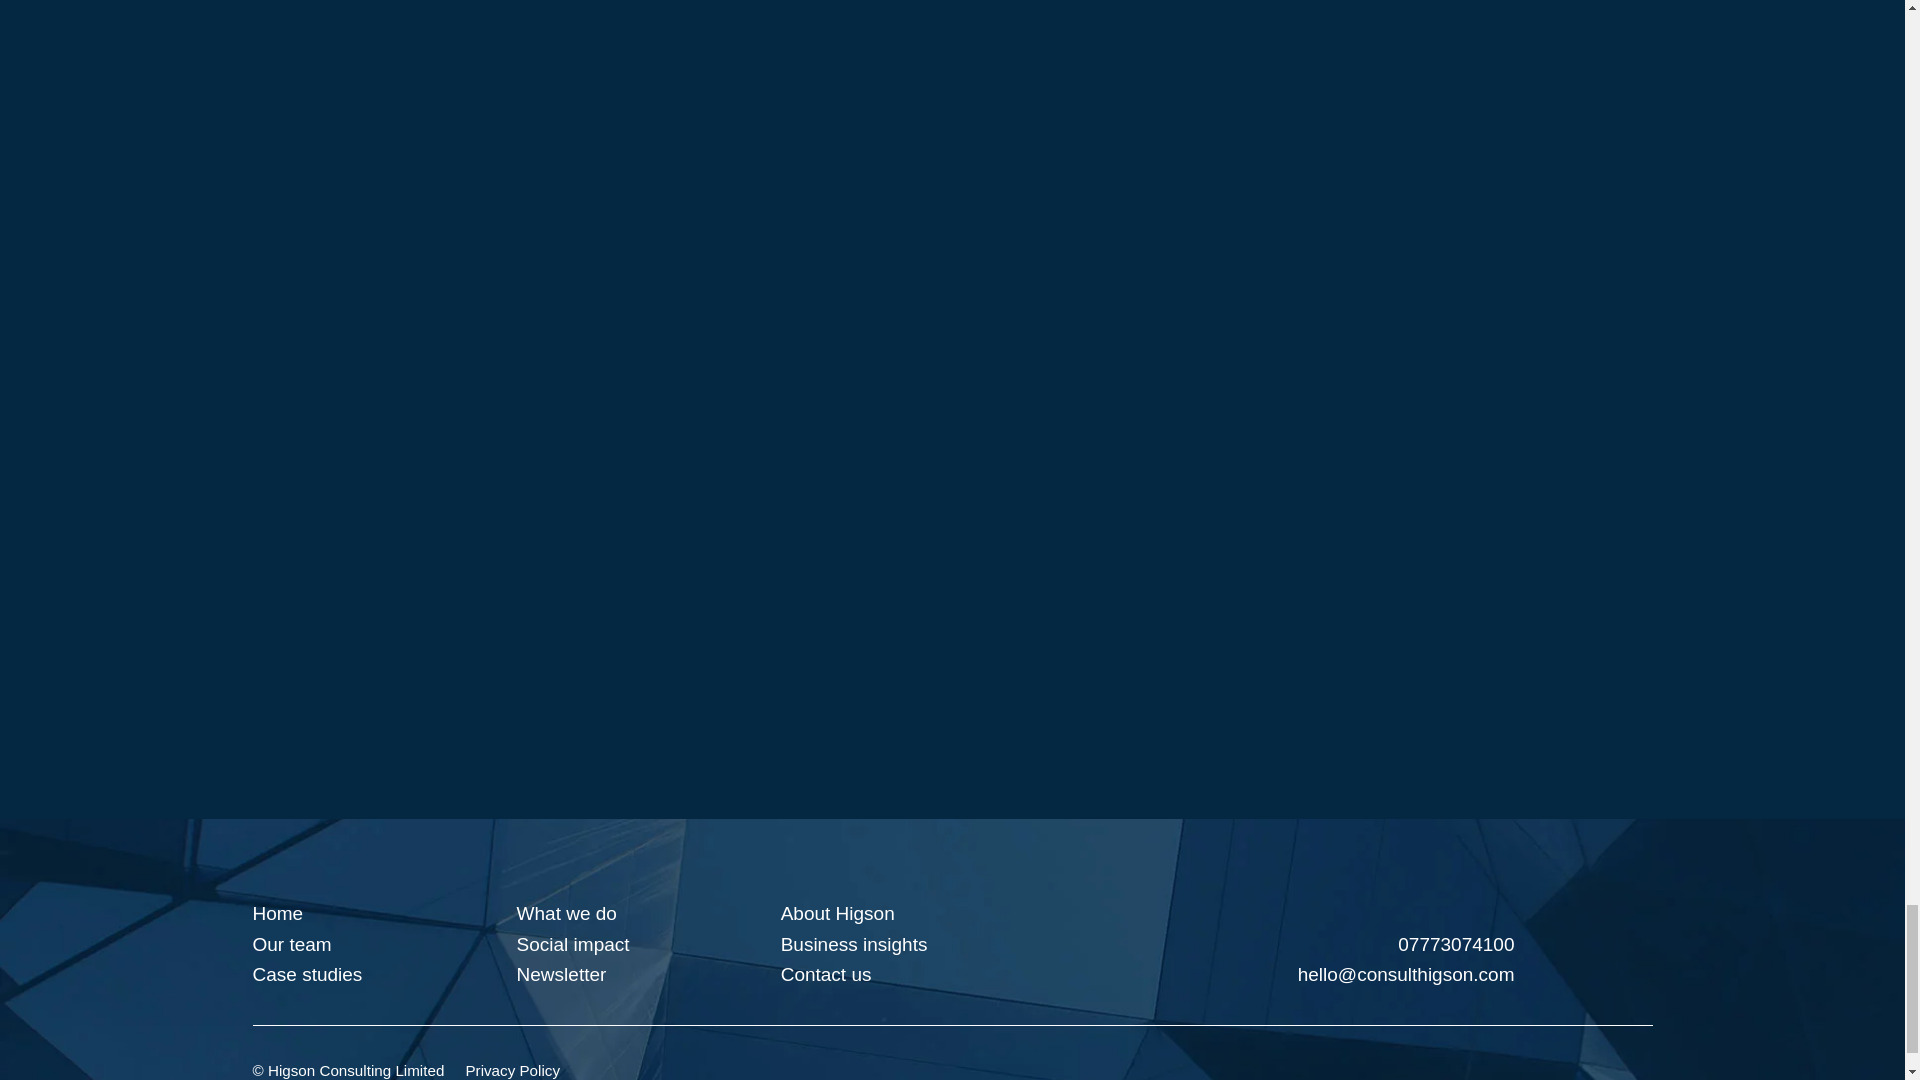 The height and width of the screenshot is (1080, 1920). What do you see at coordinates (854, 944) in the screenshot?
I see `Business insights` at bounding box center [854, 944].